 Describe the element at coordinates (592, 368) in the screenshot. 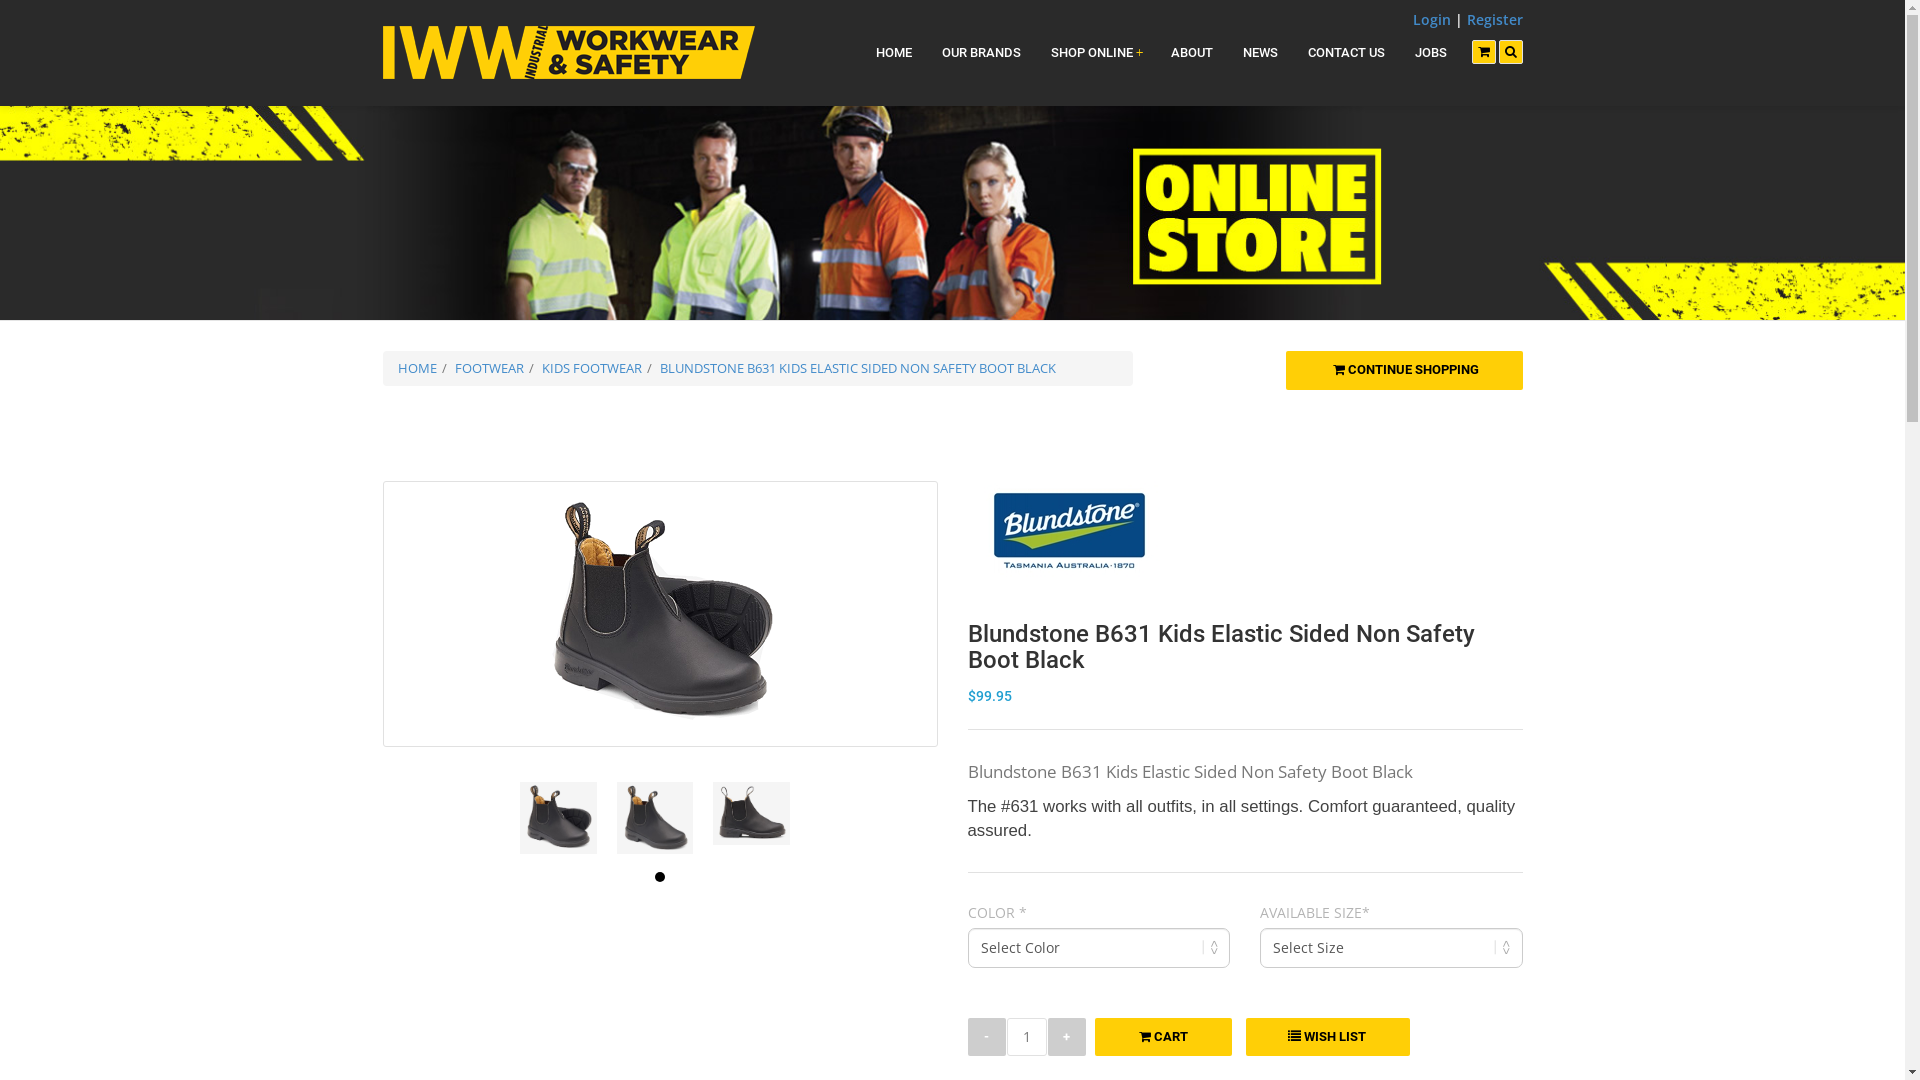

I see `KIDS FOOTWEAR` at that location.